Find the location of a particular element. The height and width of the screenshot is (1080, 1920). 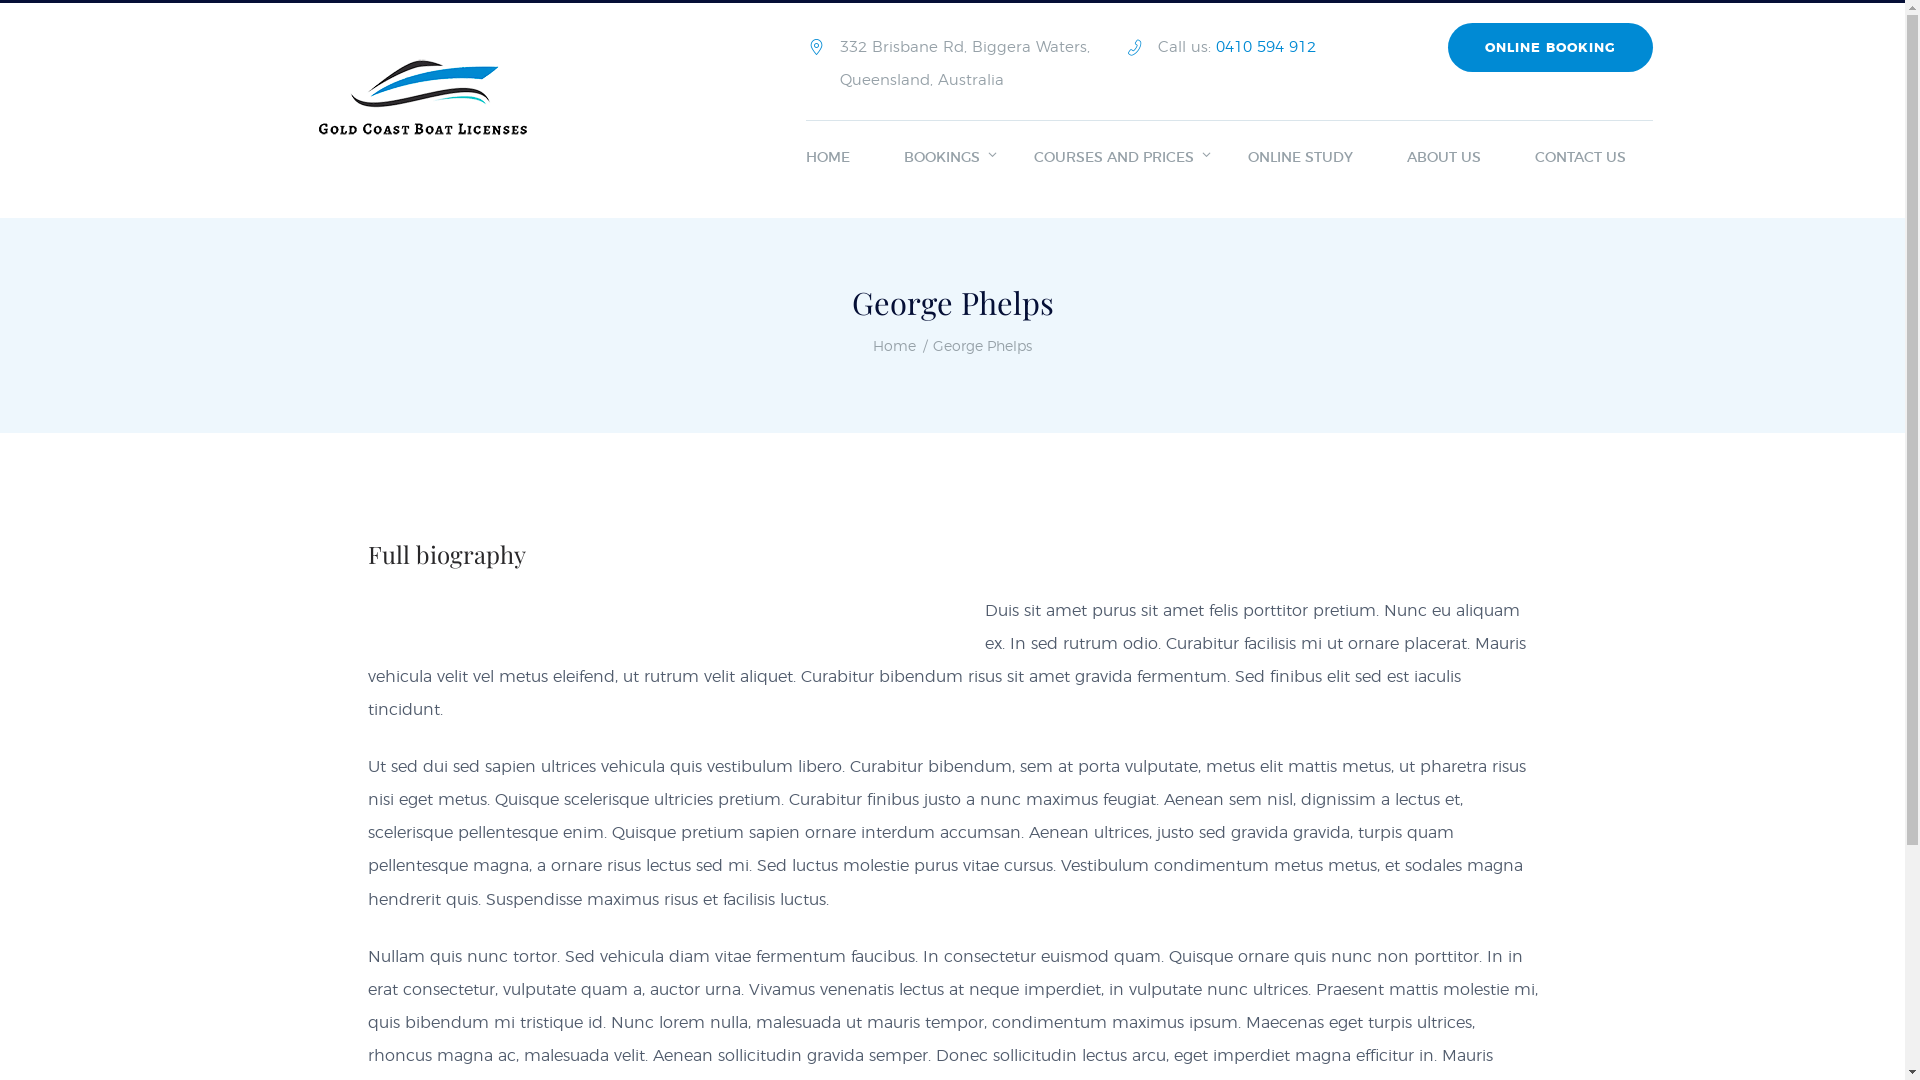

CONTACT US is located at coordinates (1580, 160).